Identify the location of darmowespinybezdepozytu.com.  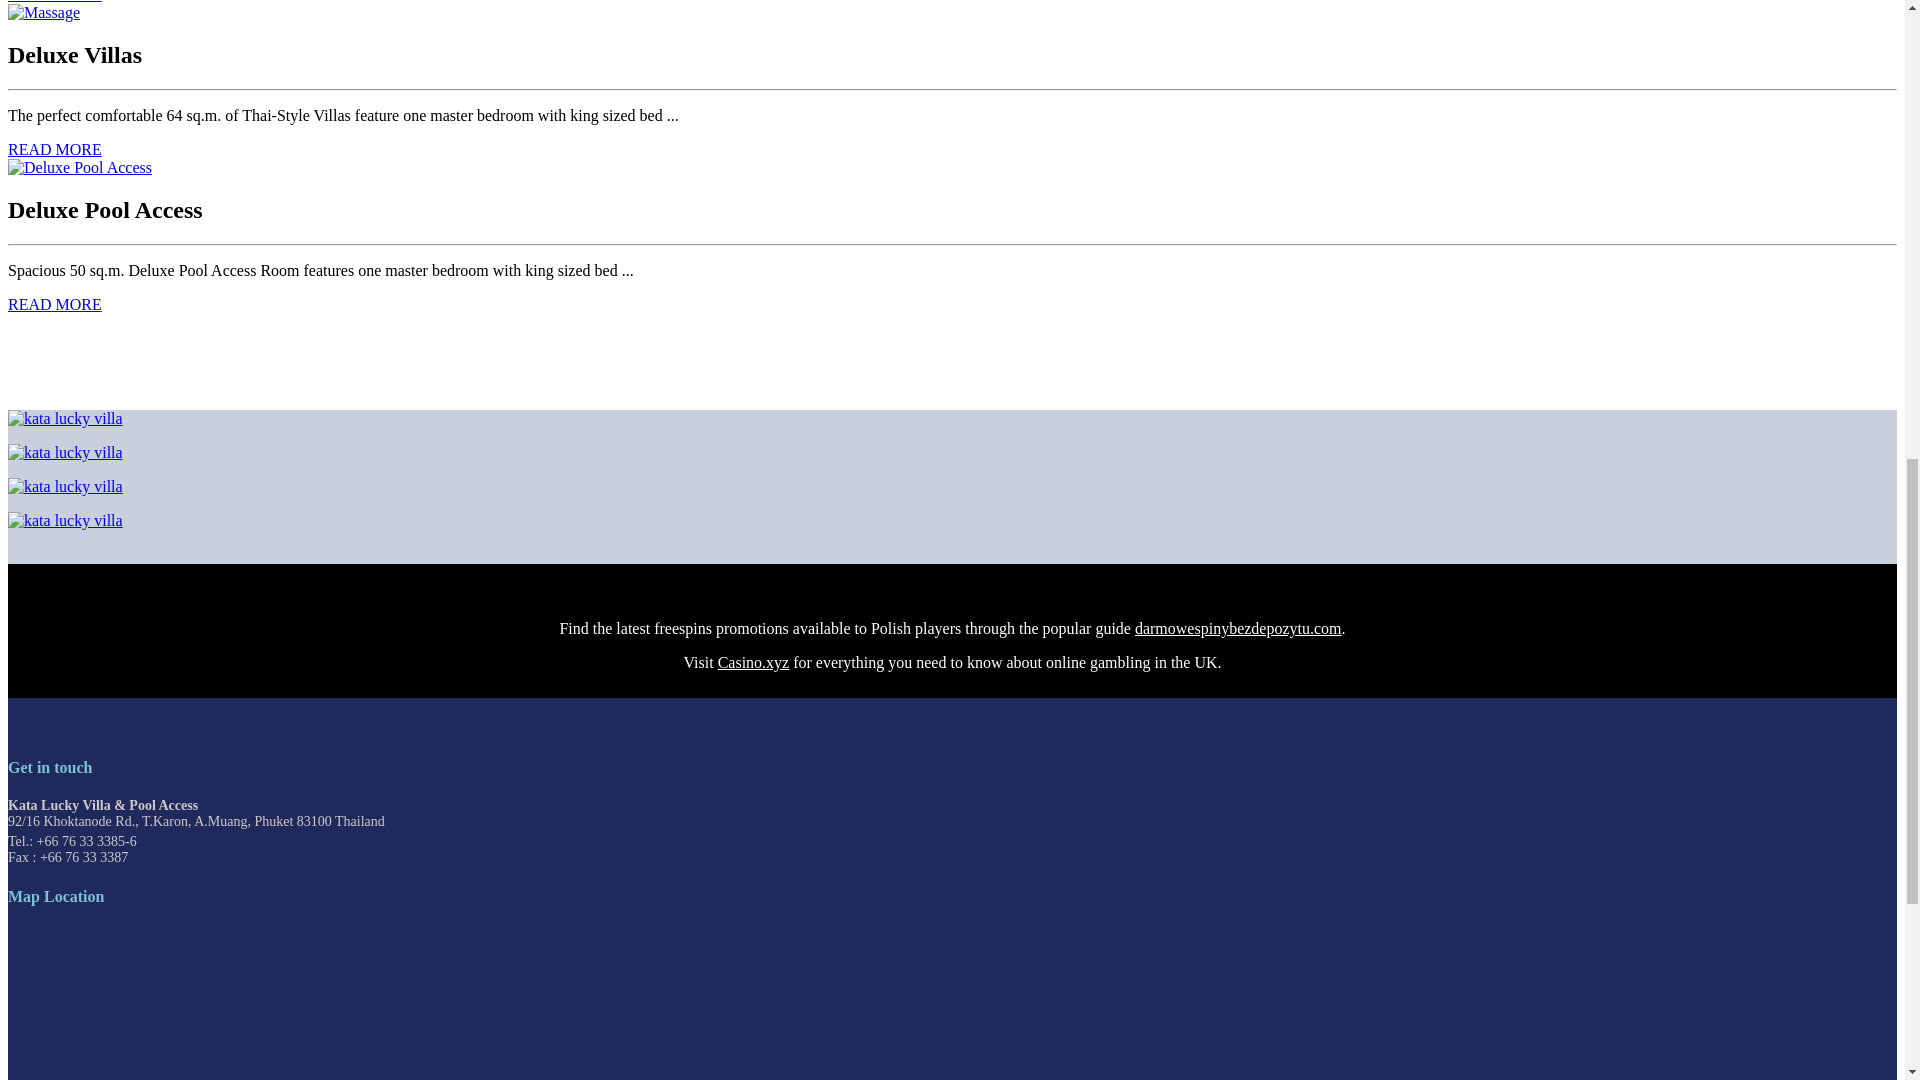
(1238, 628).